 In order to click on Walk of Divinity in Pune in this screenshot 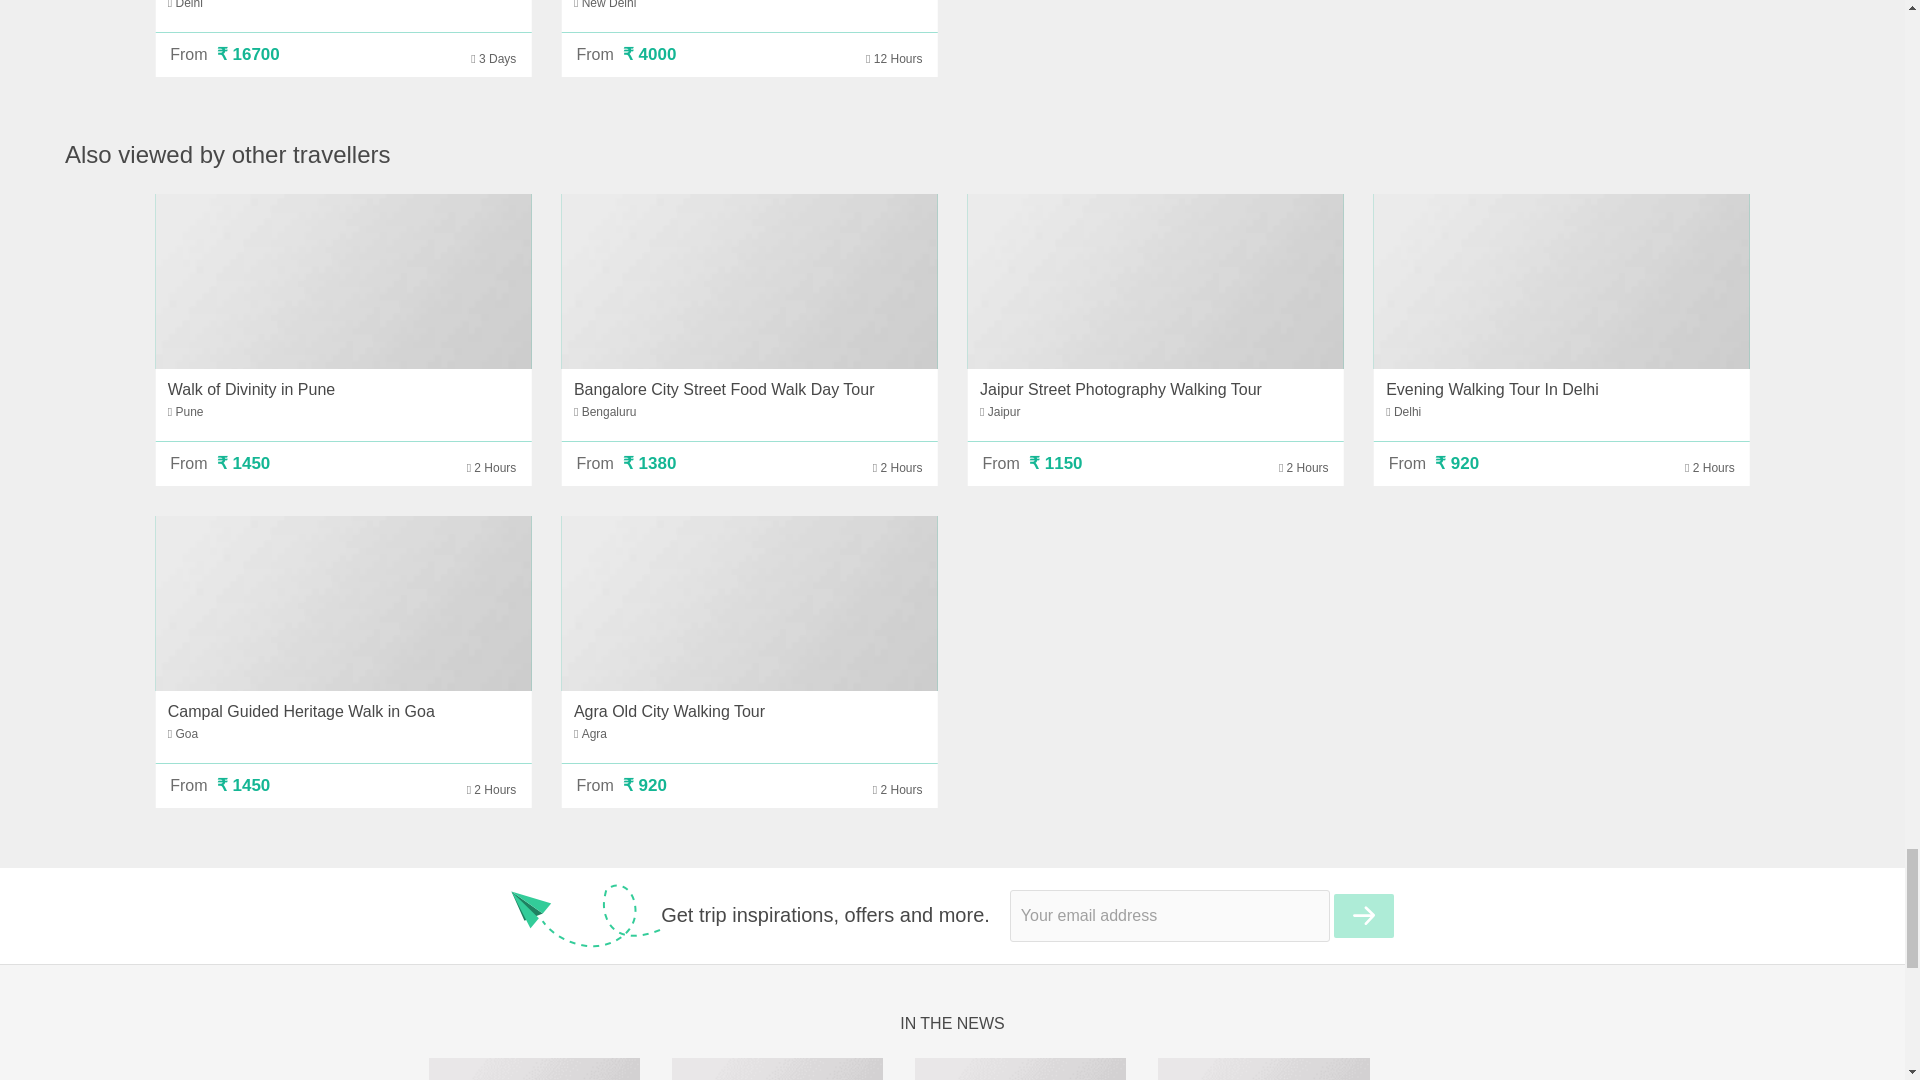, I will do `click(343, 282)`.